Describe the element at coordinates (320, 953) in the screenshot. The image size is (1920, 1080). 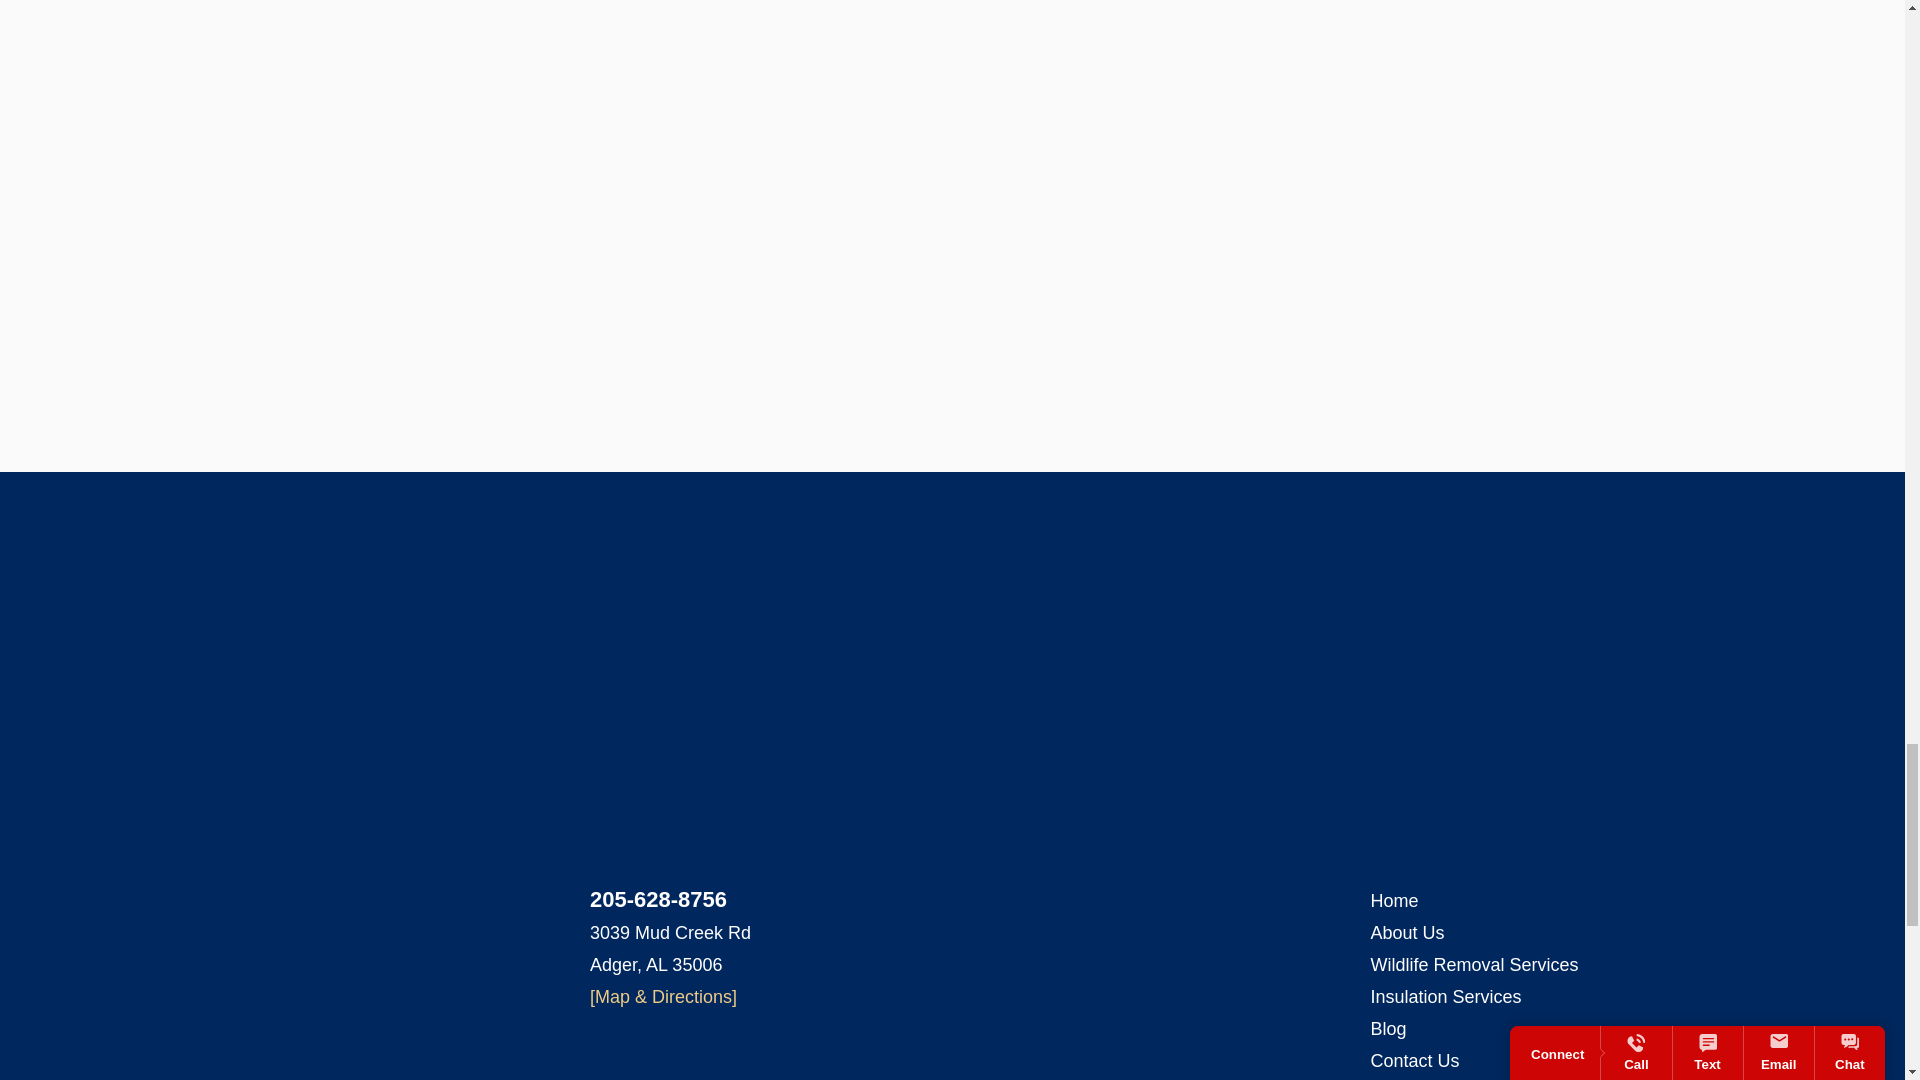
I see `Google Business Profile` at that location.